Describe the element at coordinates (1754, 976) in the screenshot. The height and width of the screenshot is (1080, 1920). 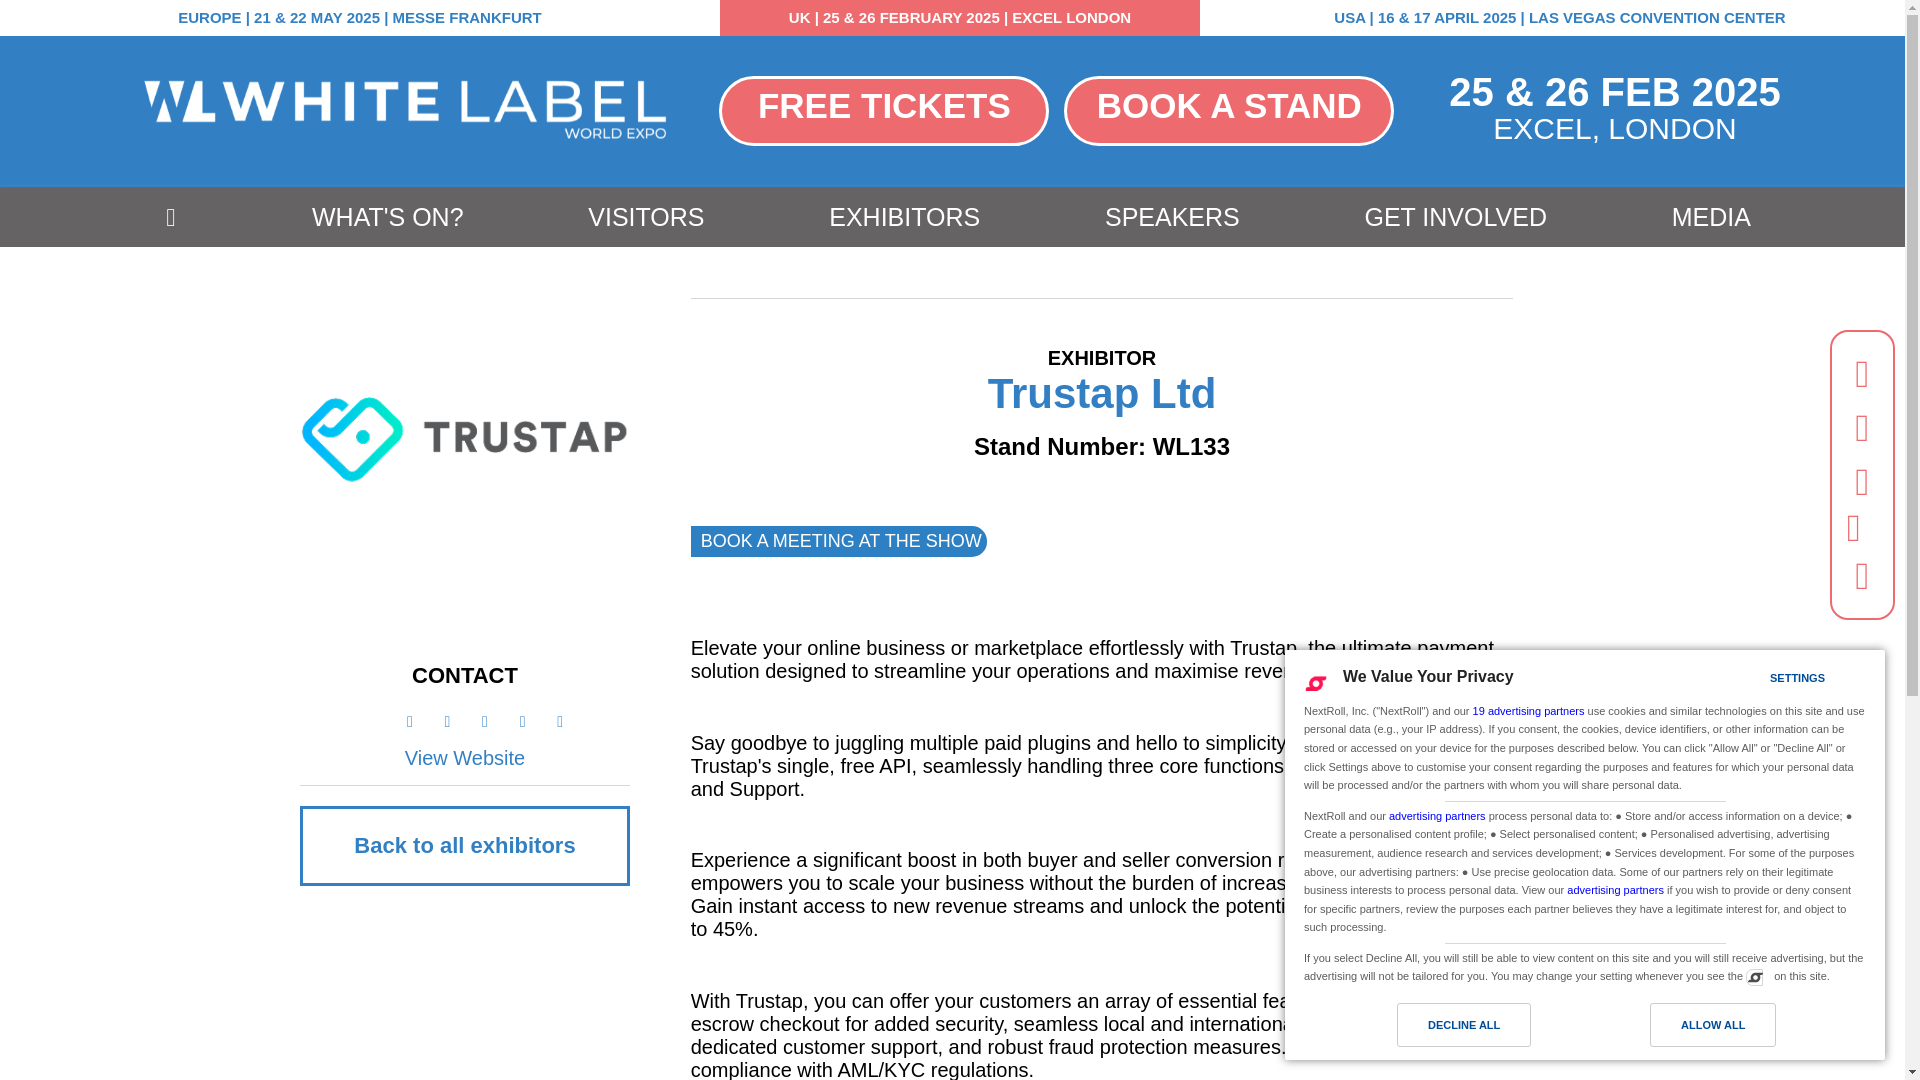
I see `Manage consent preferences` at that location.